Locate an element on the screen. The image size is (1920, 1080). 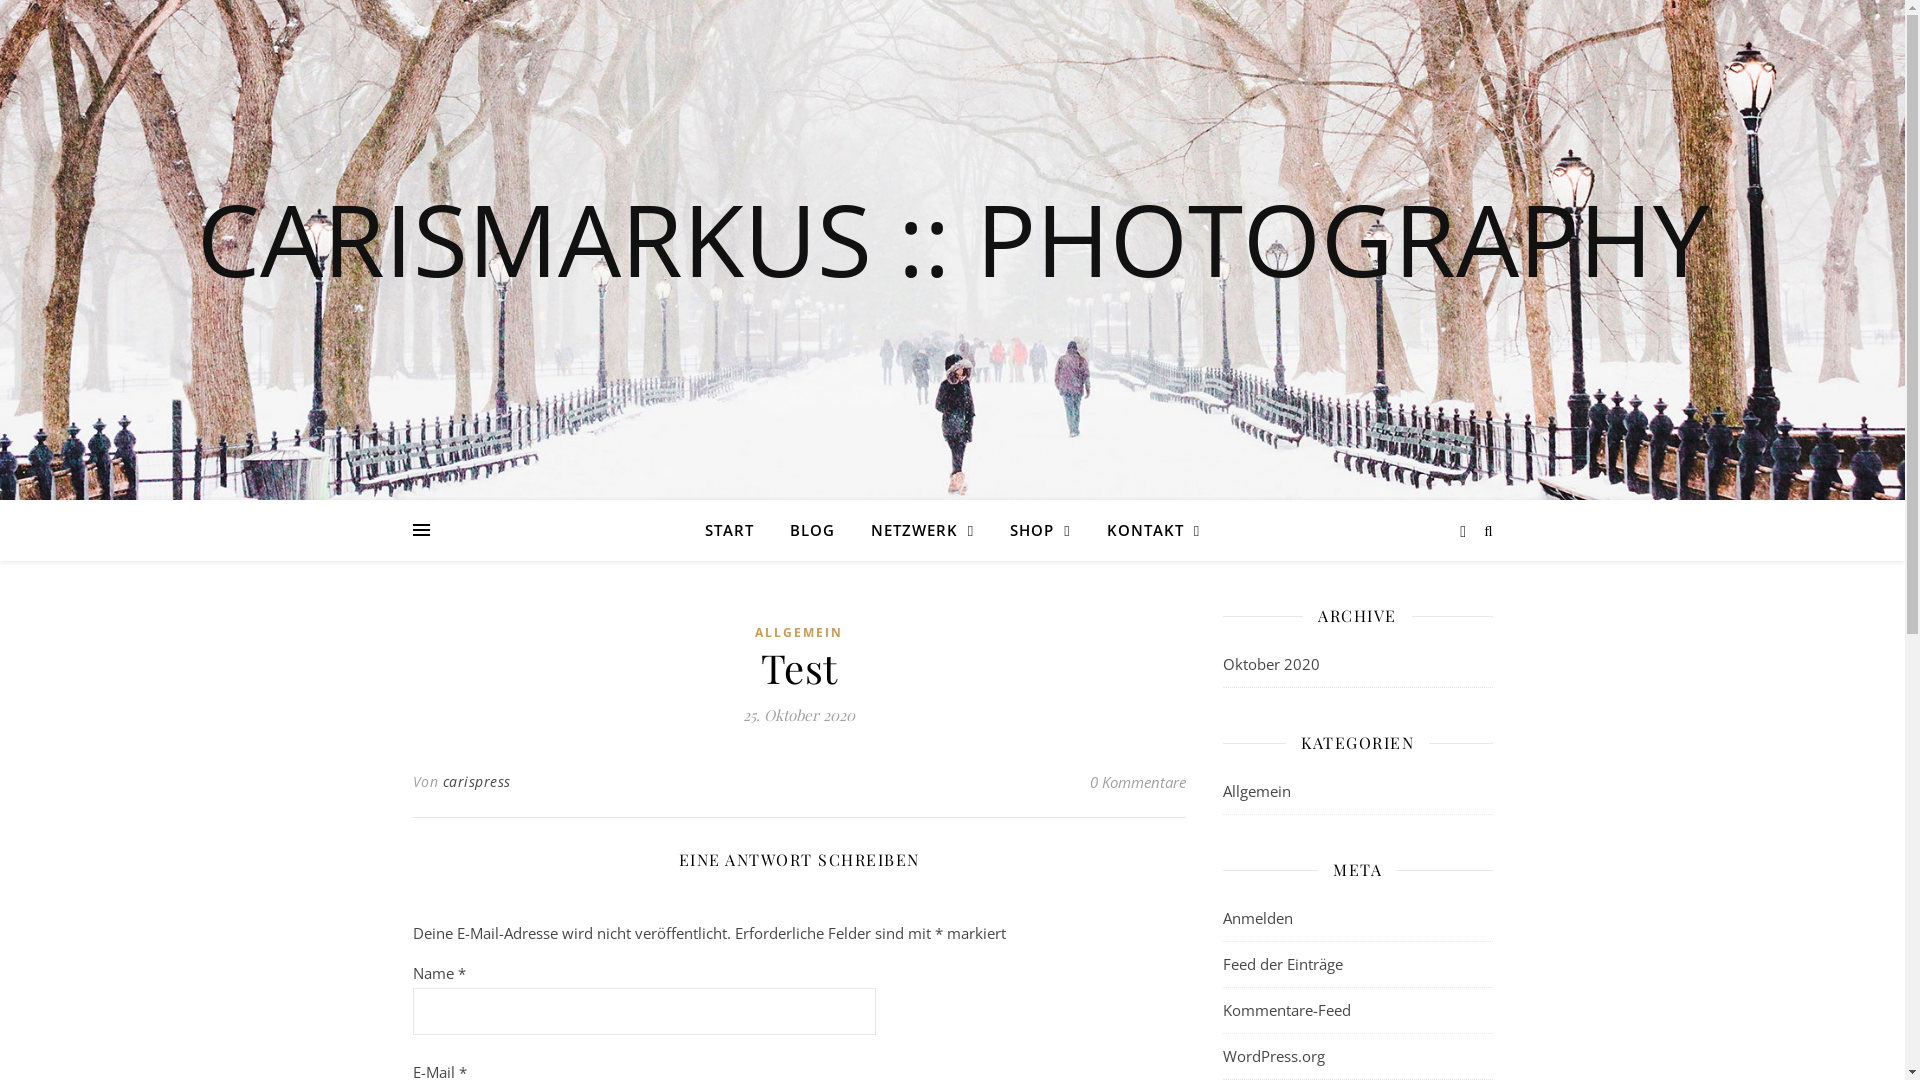
CARISMARKUS :: PHOTOGRAPHY is located at coordinates (952, 238).